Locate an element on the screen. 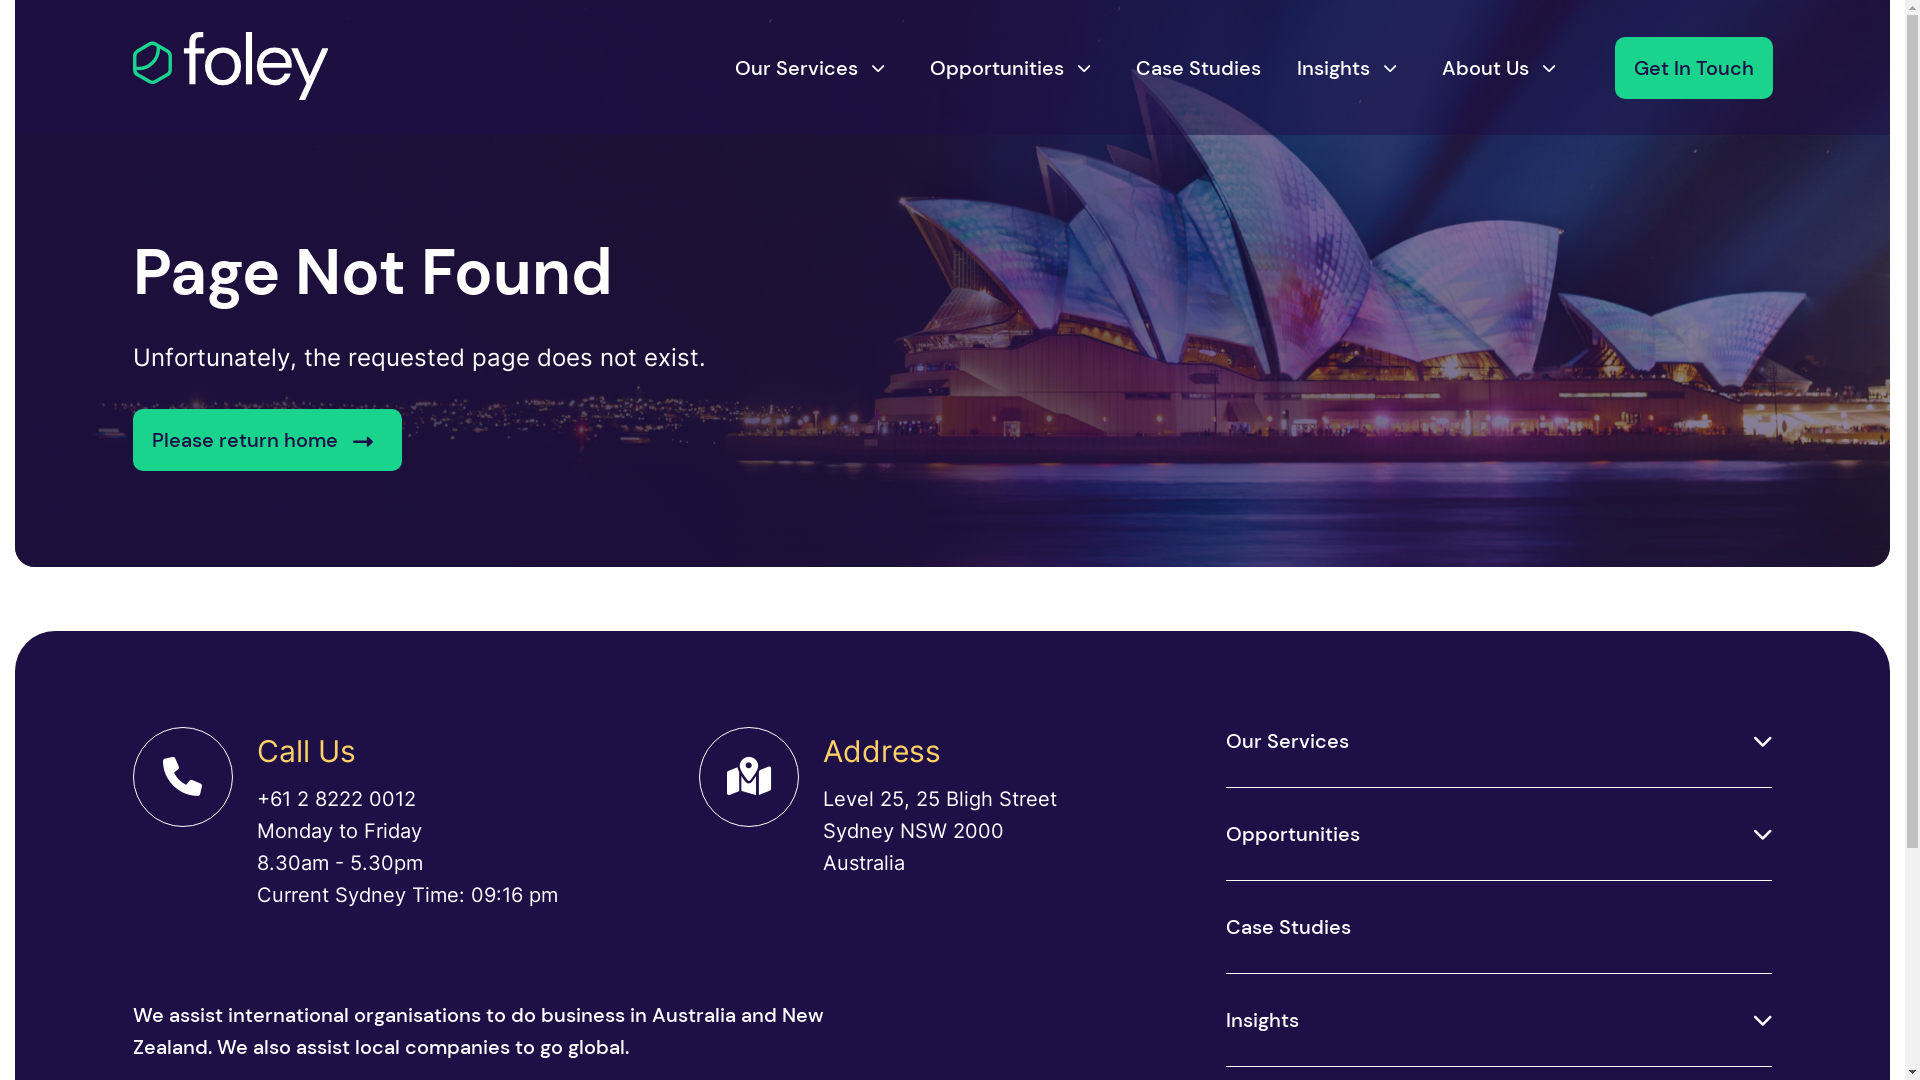  Level 25, 25 Bligh Street
Sydney NSW 2000
Australia is located at coordinates (940, 831).